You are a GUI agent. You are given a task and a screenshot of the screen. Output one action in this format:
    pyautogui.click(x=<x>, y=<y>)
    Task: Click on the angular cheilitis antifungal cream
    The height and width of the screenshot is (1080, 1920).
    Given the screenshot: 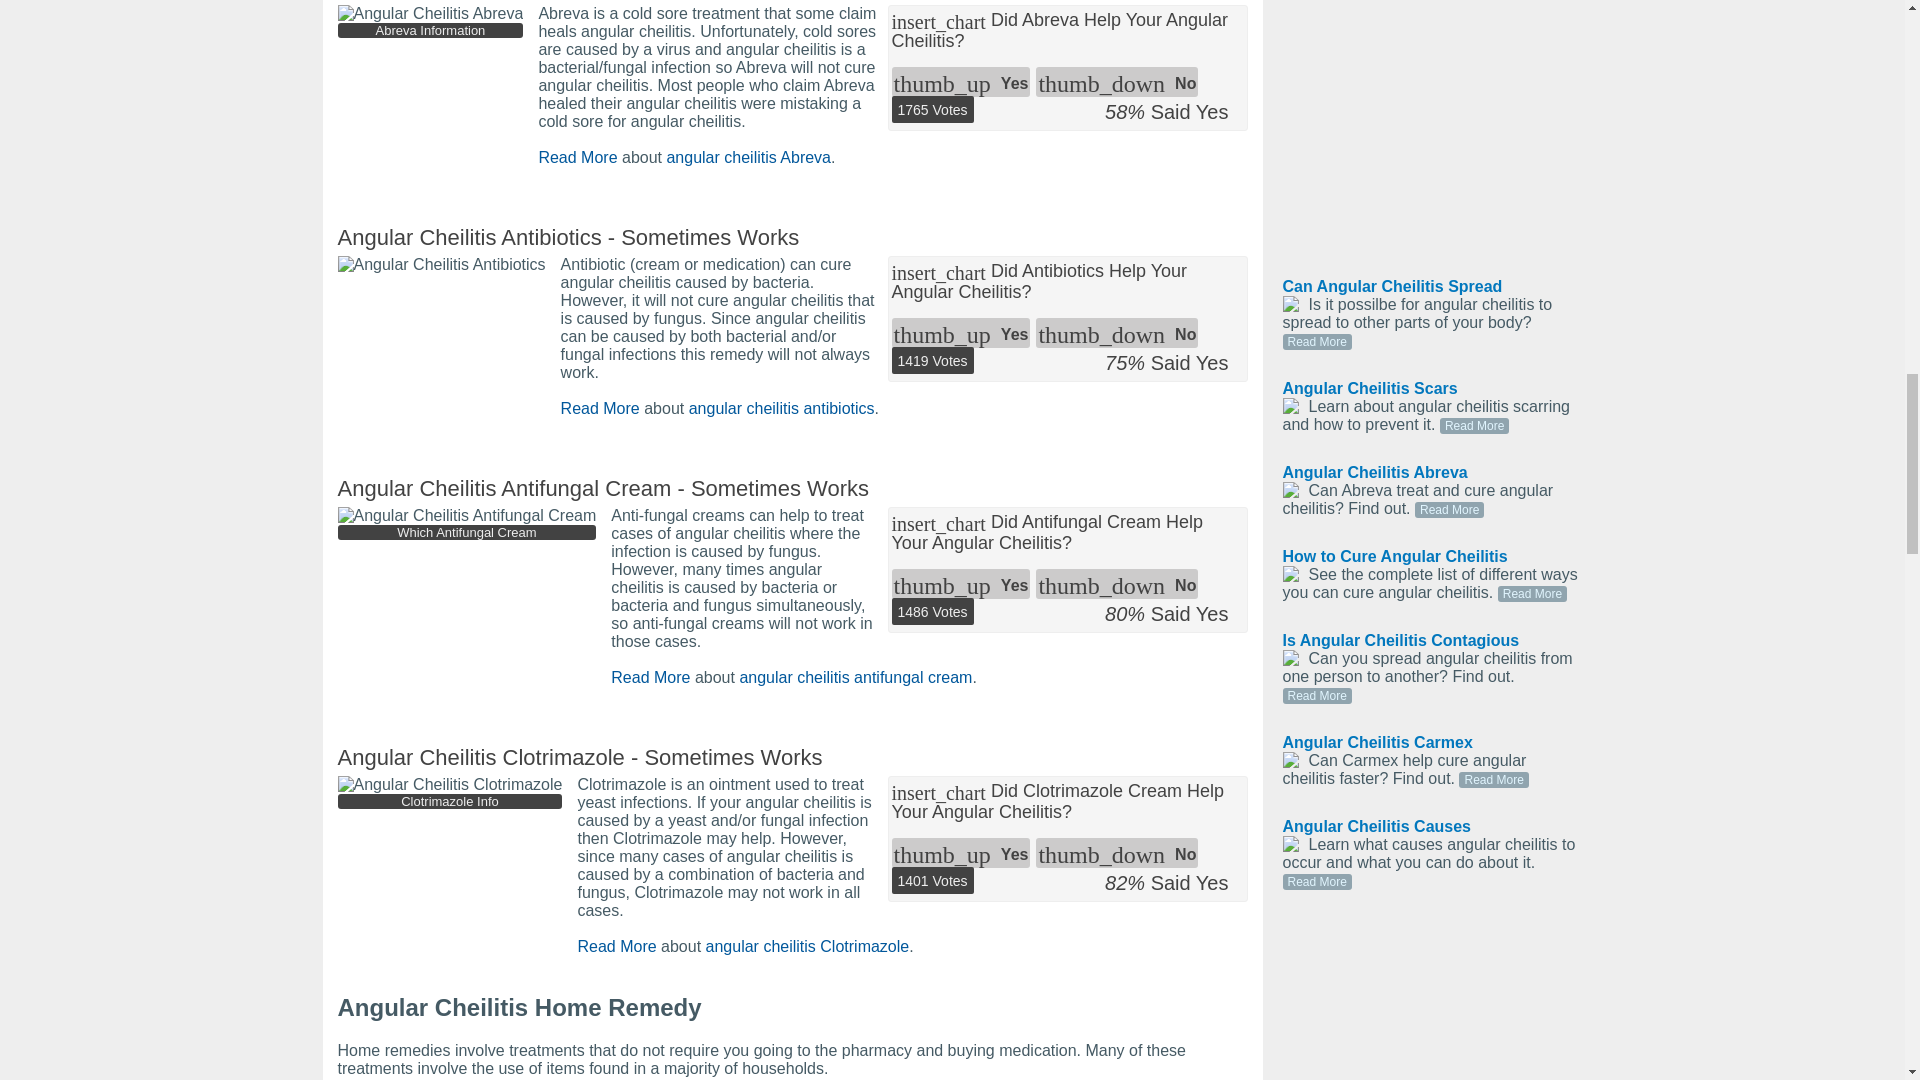 What is the action you would take?
    pyautogui.click(x=855, y=676)
    